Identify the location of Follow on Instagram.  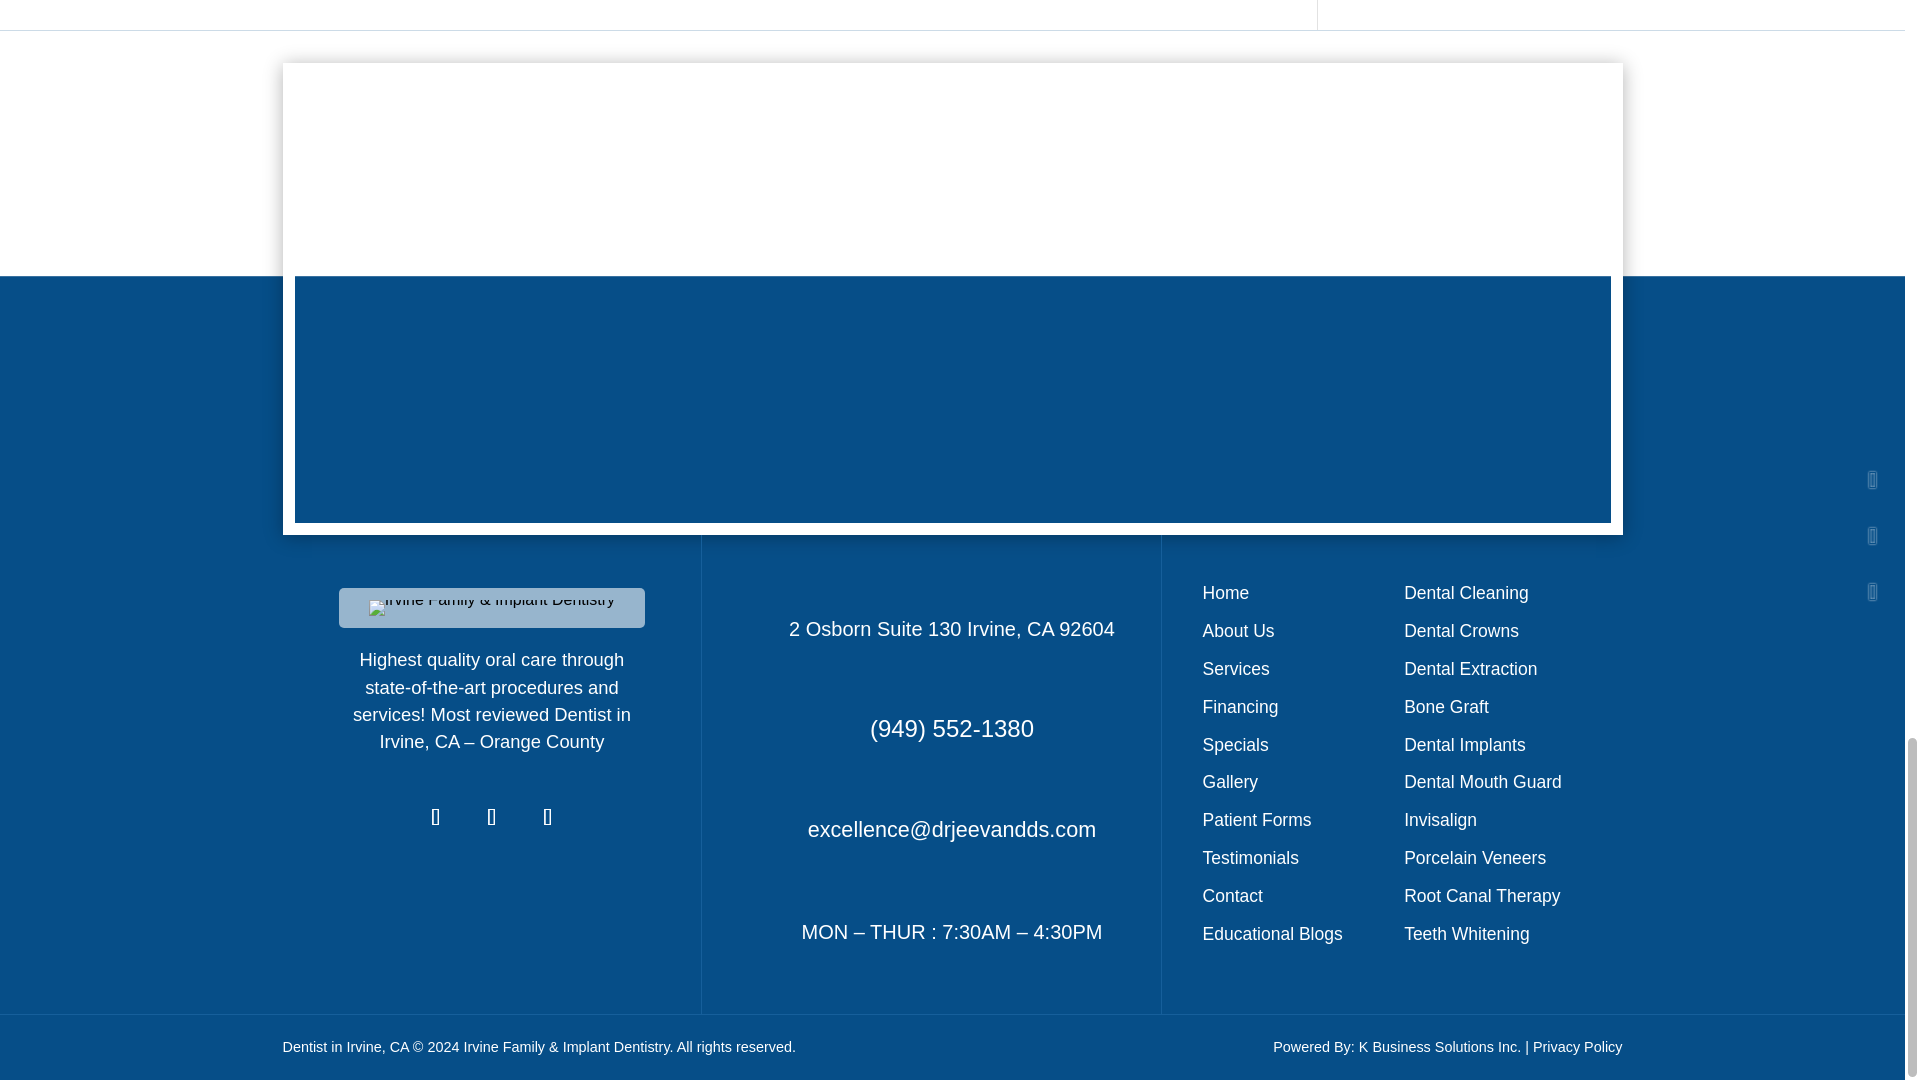
(548, 816).